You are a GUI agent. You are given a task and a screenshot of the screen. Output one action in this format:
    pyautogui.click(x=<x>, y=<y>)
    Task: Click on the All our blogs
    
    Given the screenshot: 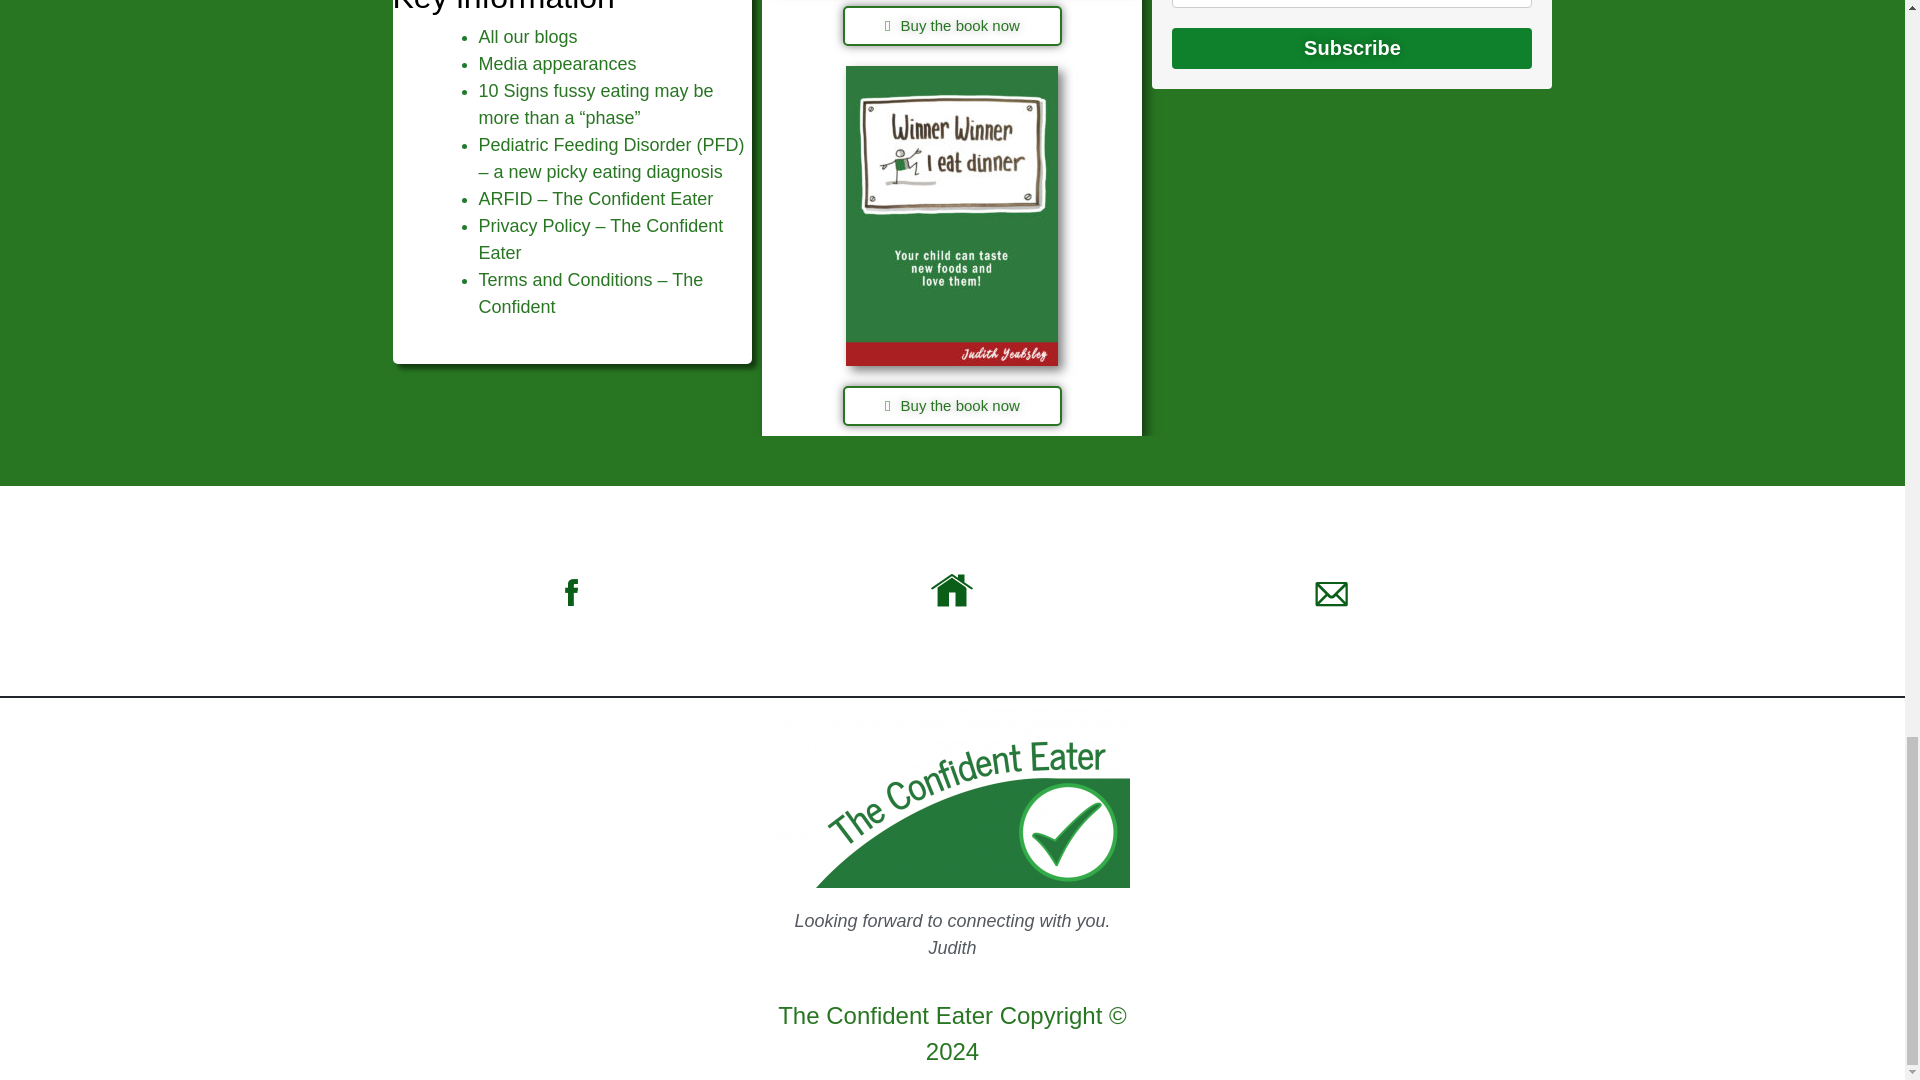 What is the action you would take?
    pyautogui.click(x=528, y=37)
    